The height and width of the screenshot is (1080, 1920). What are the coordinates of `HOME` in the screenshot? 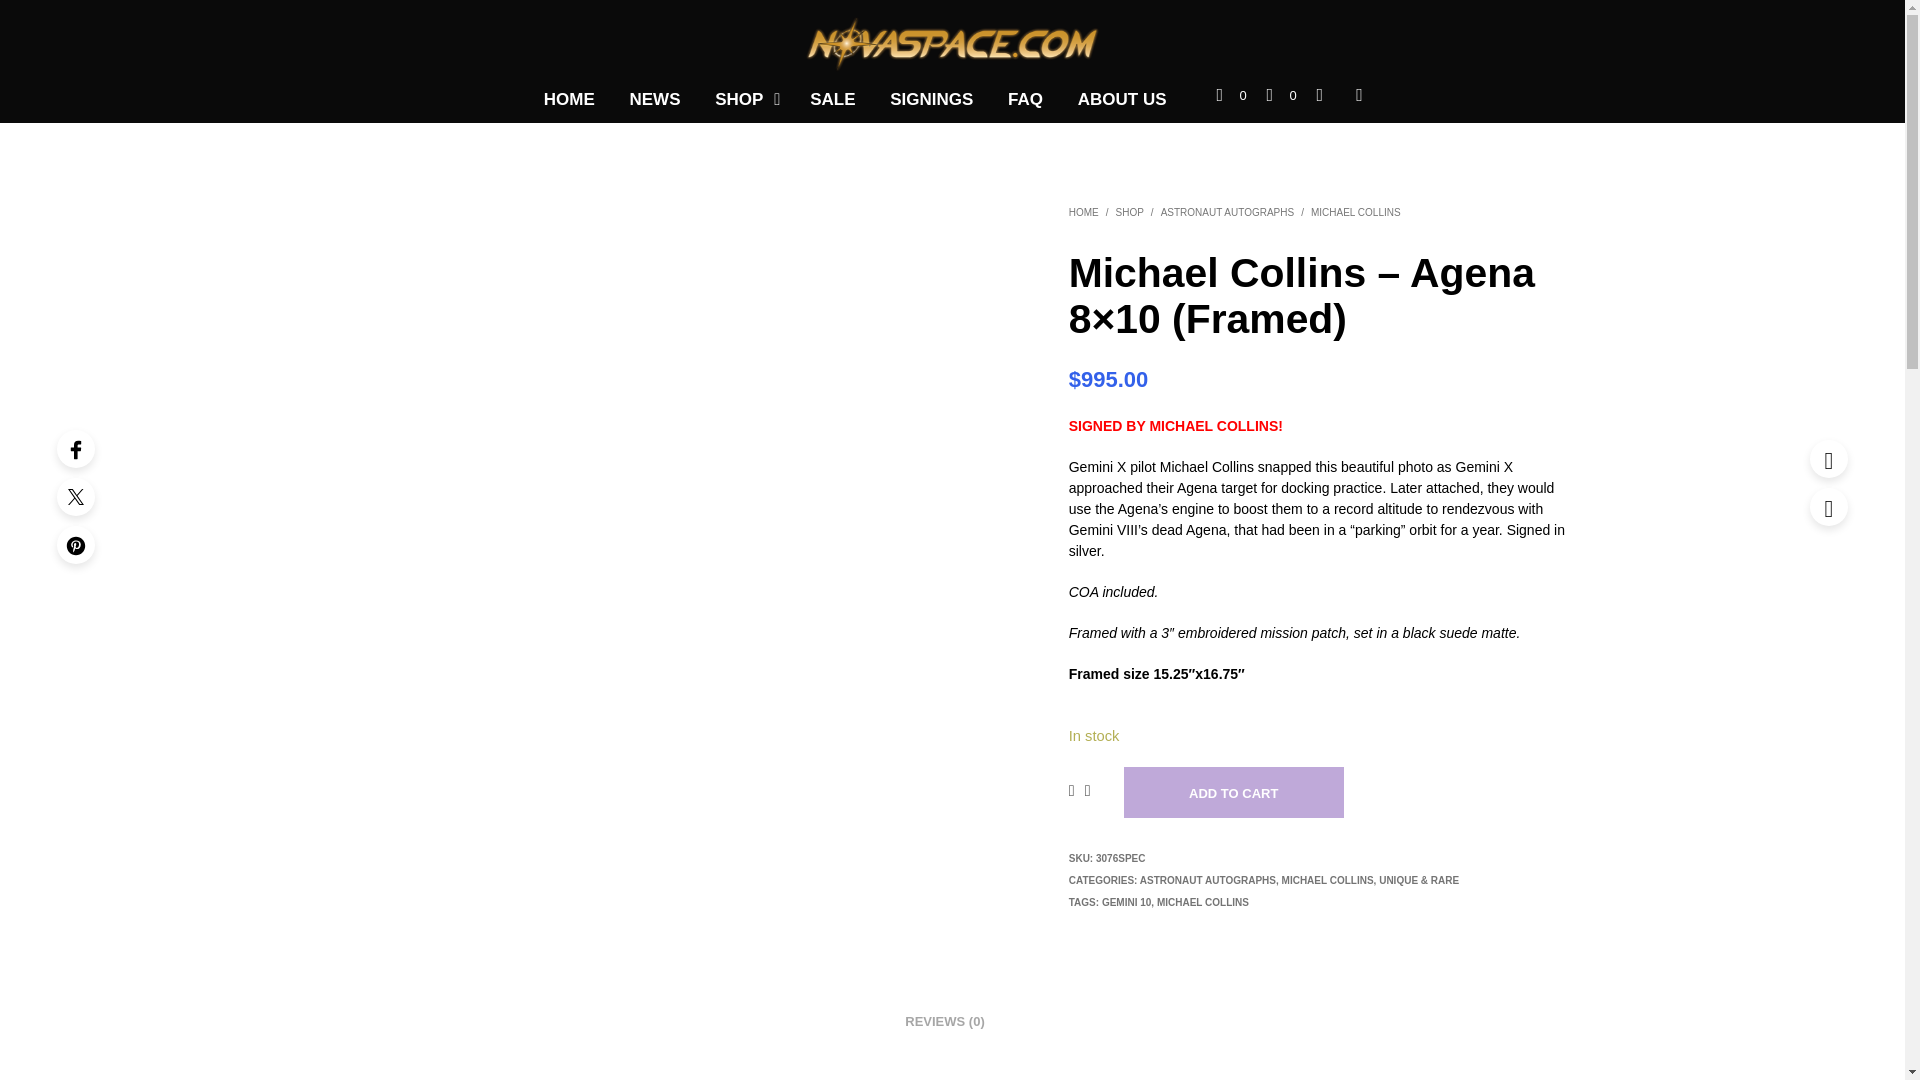 It's located at (1084, 212).